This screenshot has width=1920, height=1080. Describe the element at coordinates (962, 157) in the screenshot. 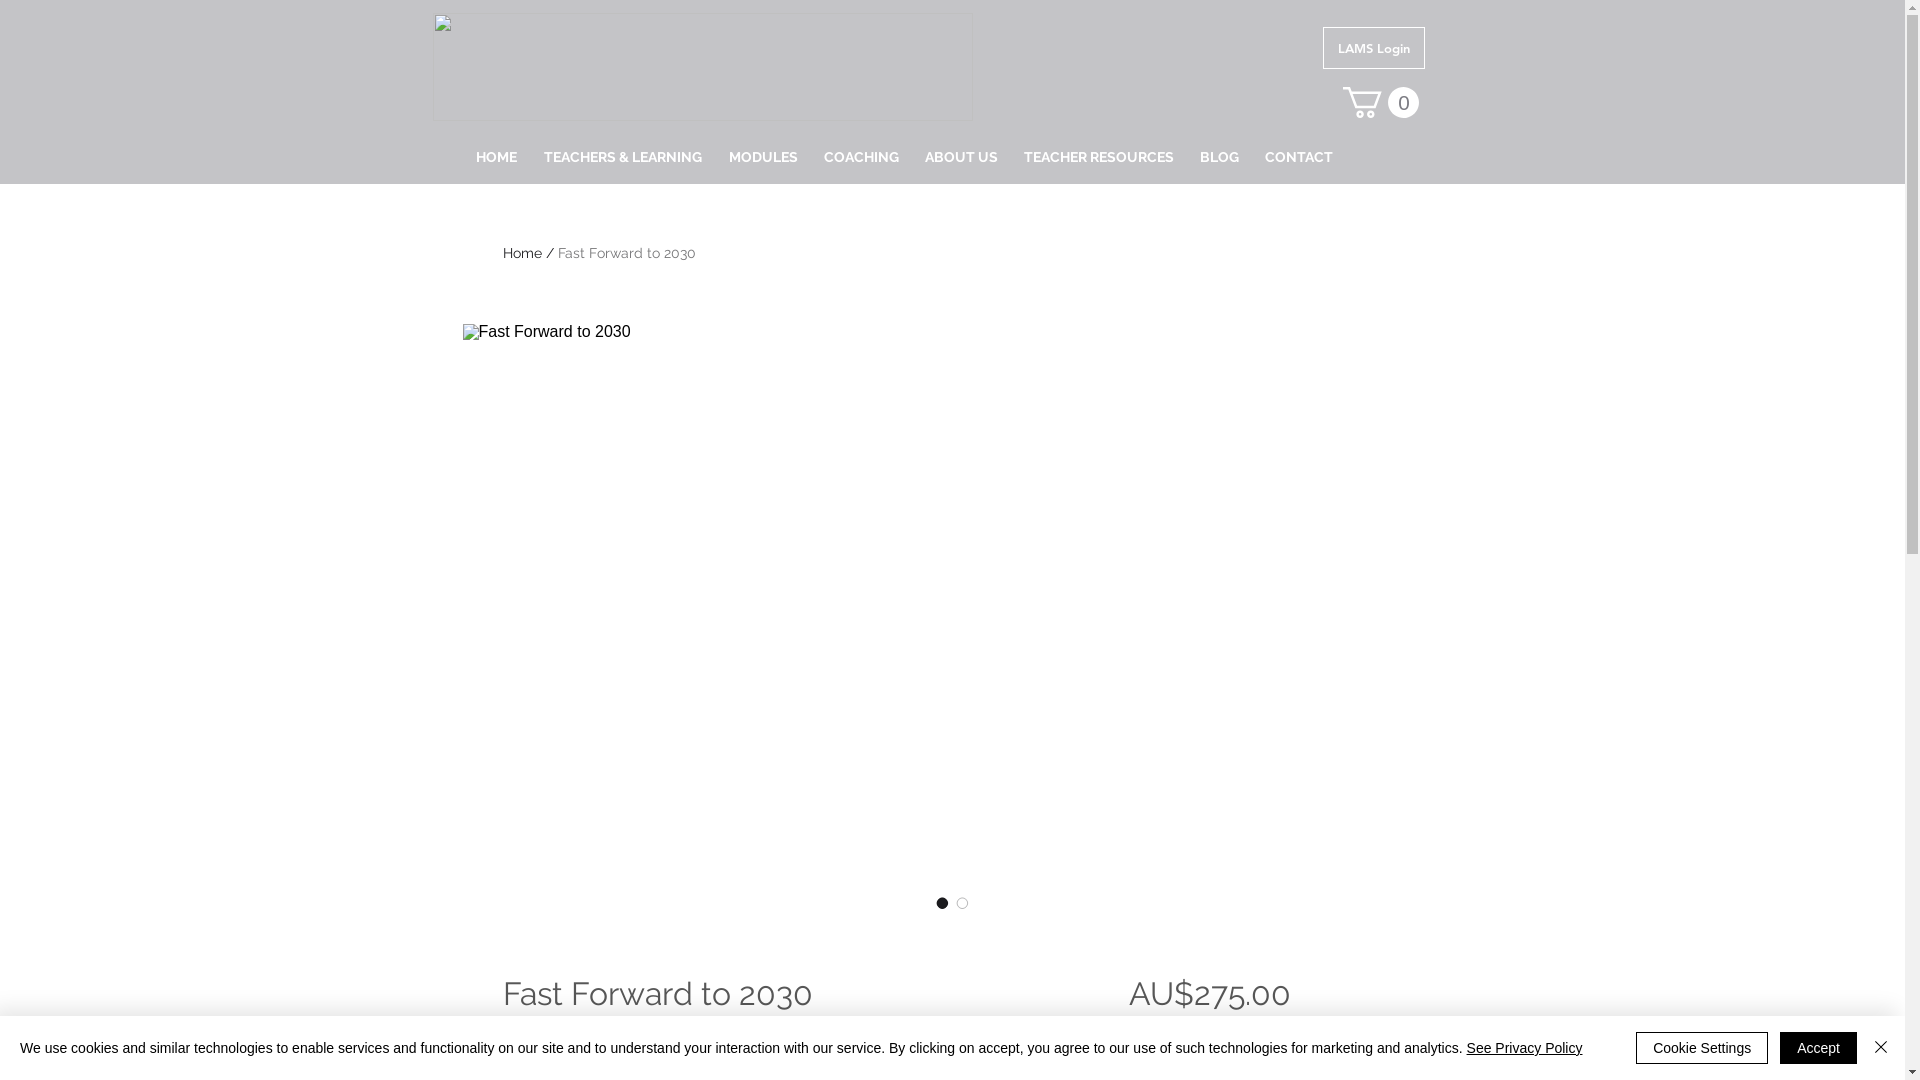

I see `ABOUT US` at that location.